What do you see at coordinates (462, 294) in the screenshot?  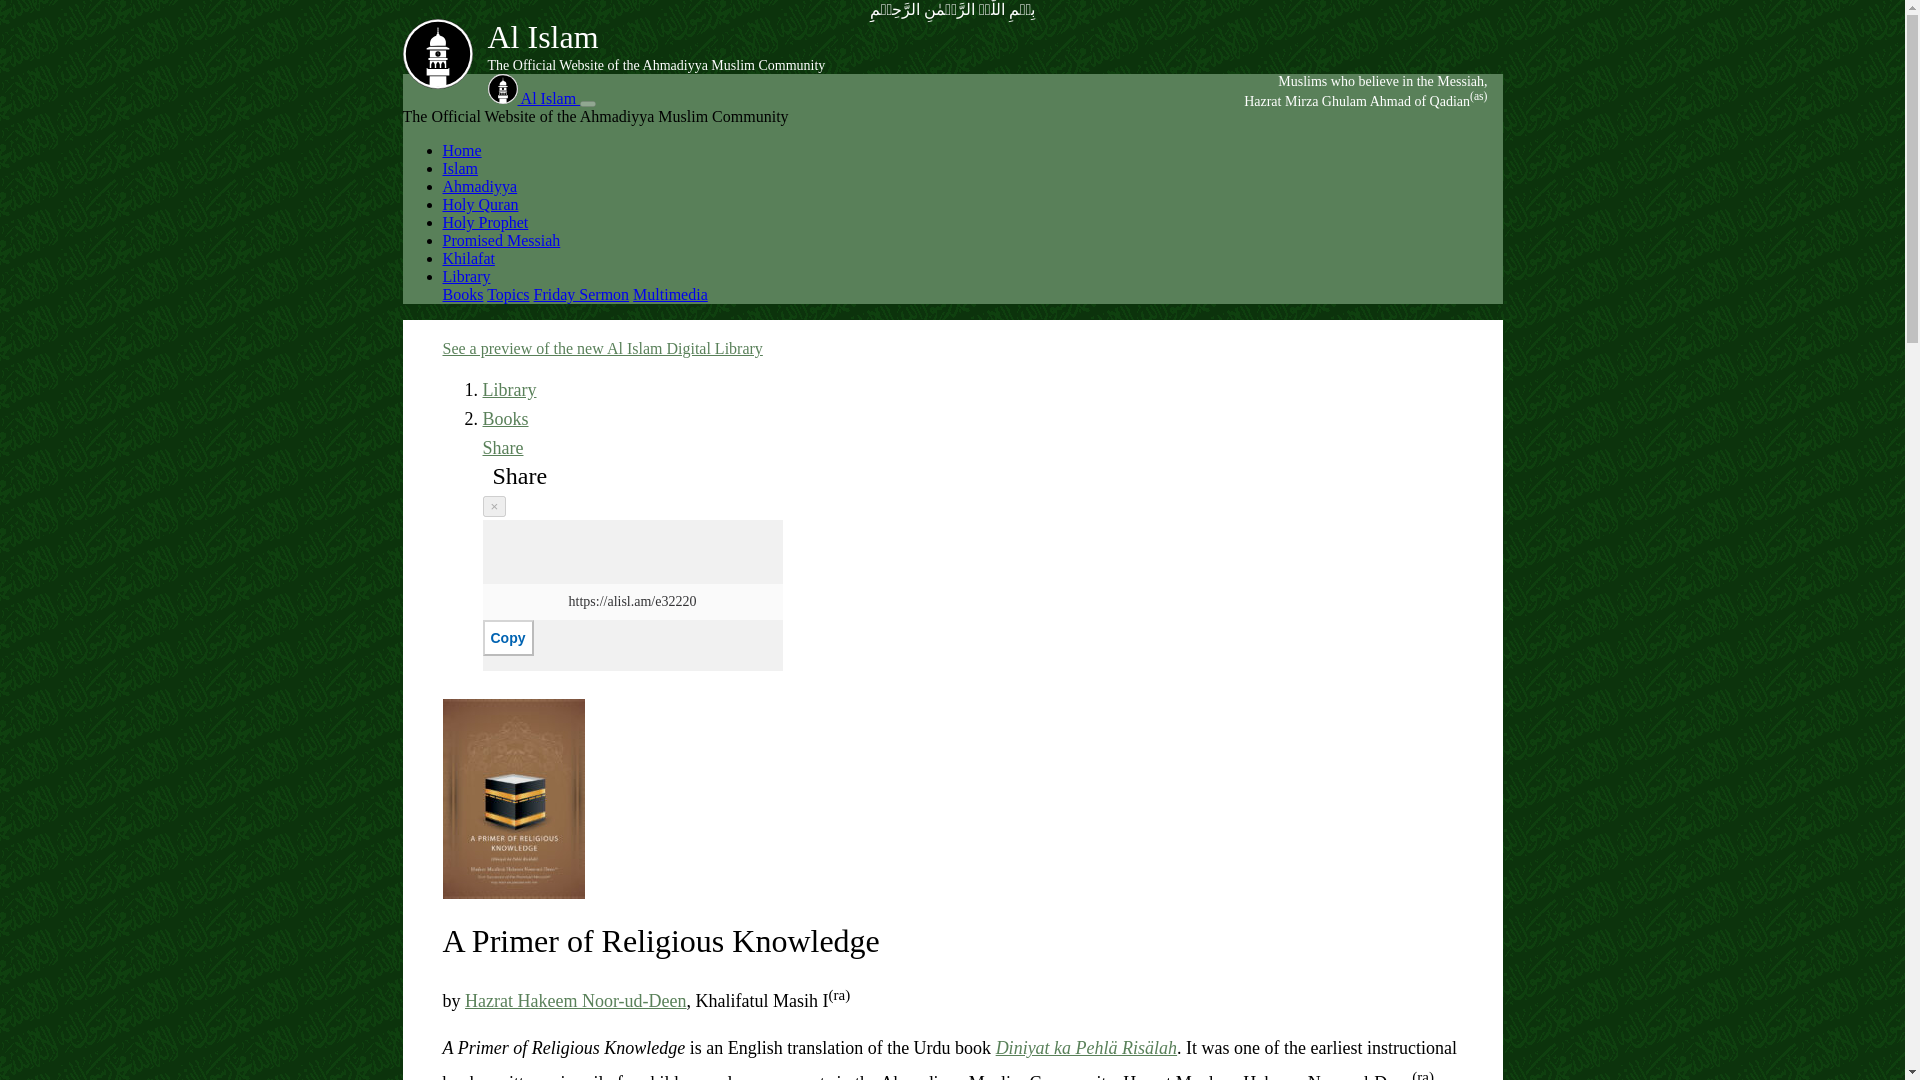 I see `Books` at bounding box center [462, 294].